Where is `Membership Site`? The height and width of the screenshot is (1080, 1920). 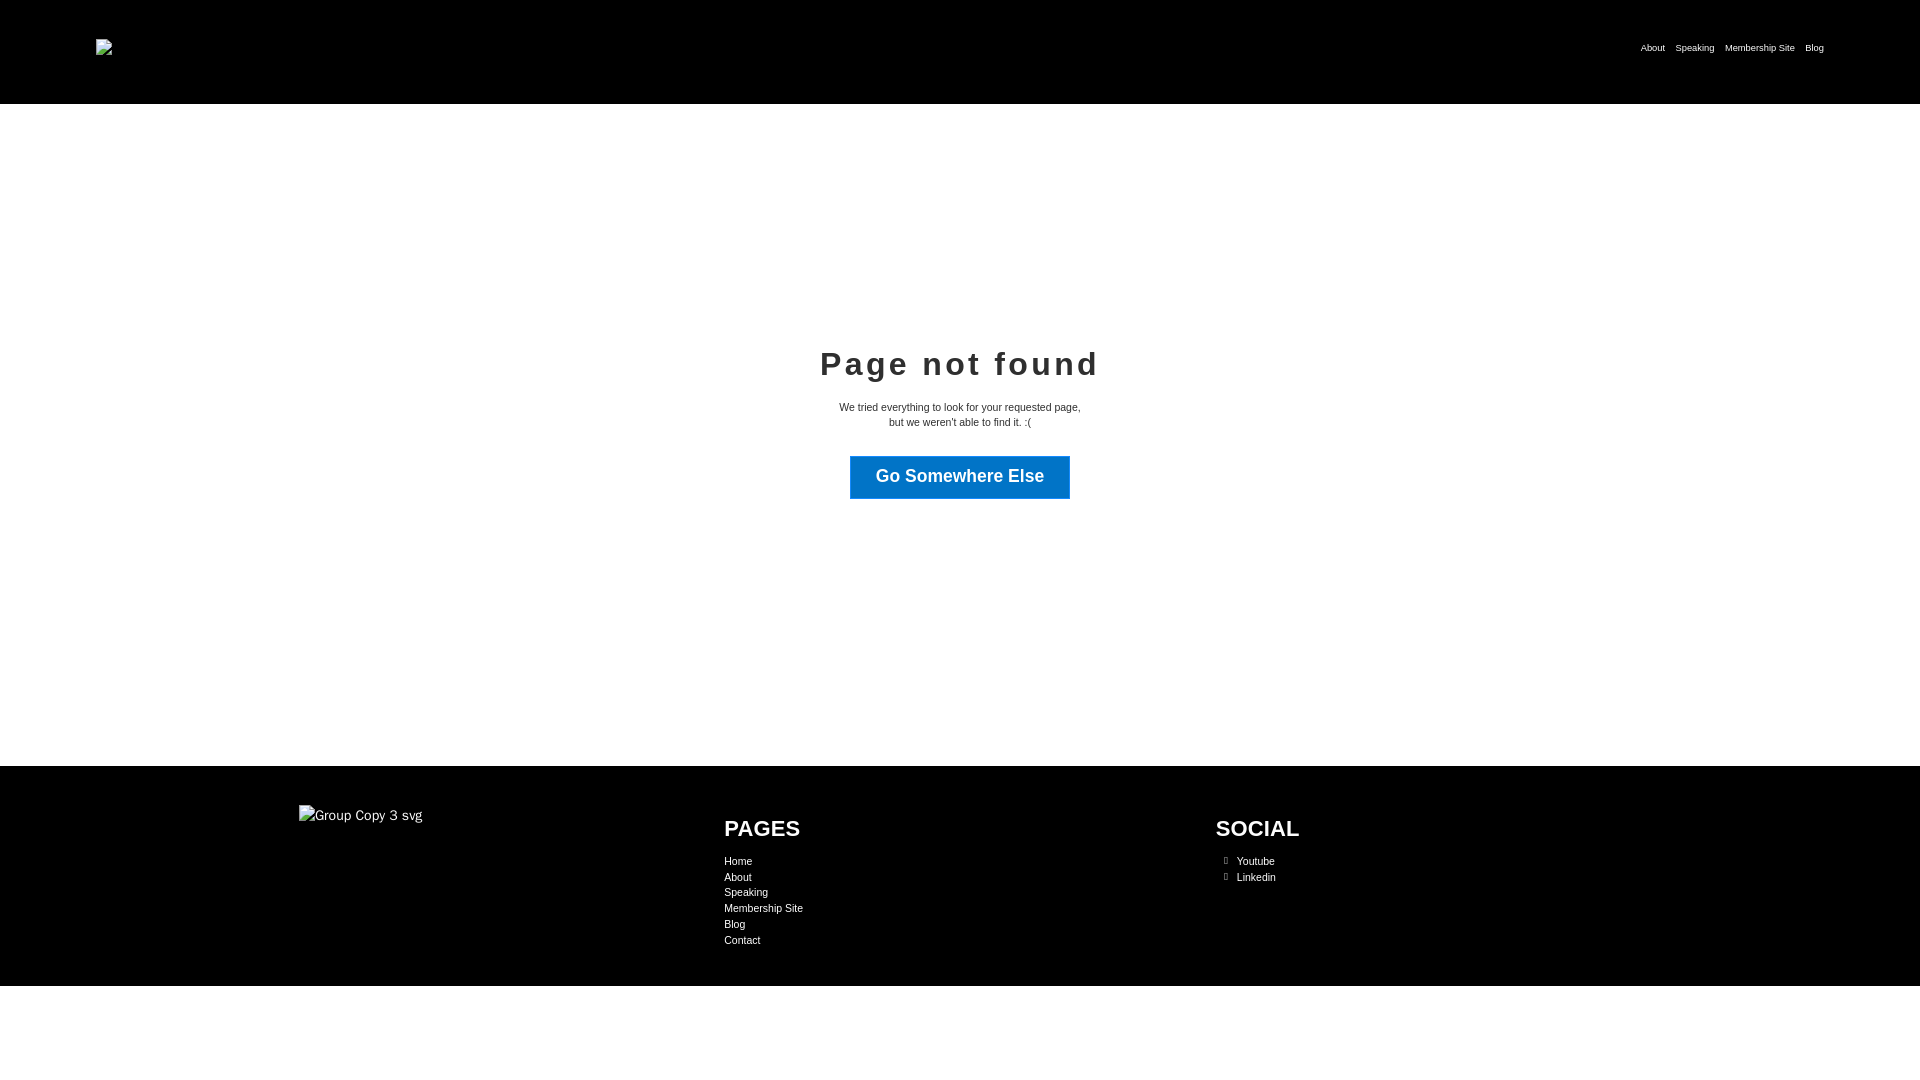
Membership Site is located at coordinates (1760, 48).